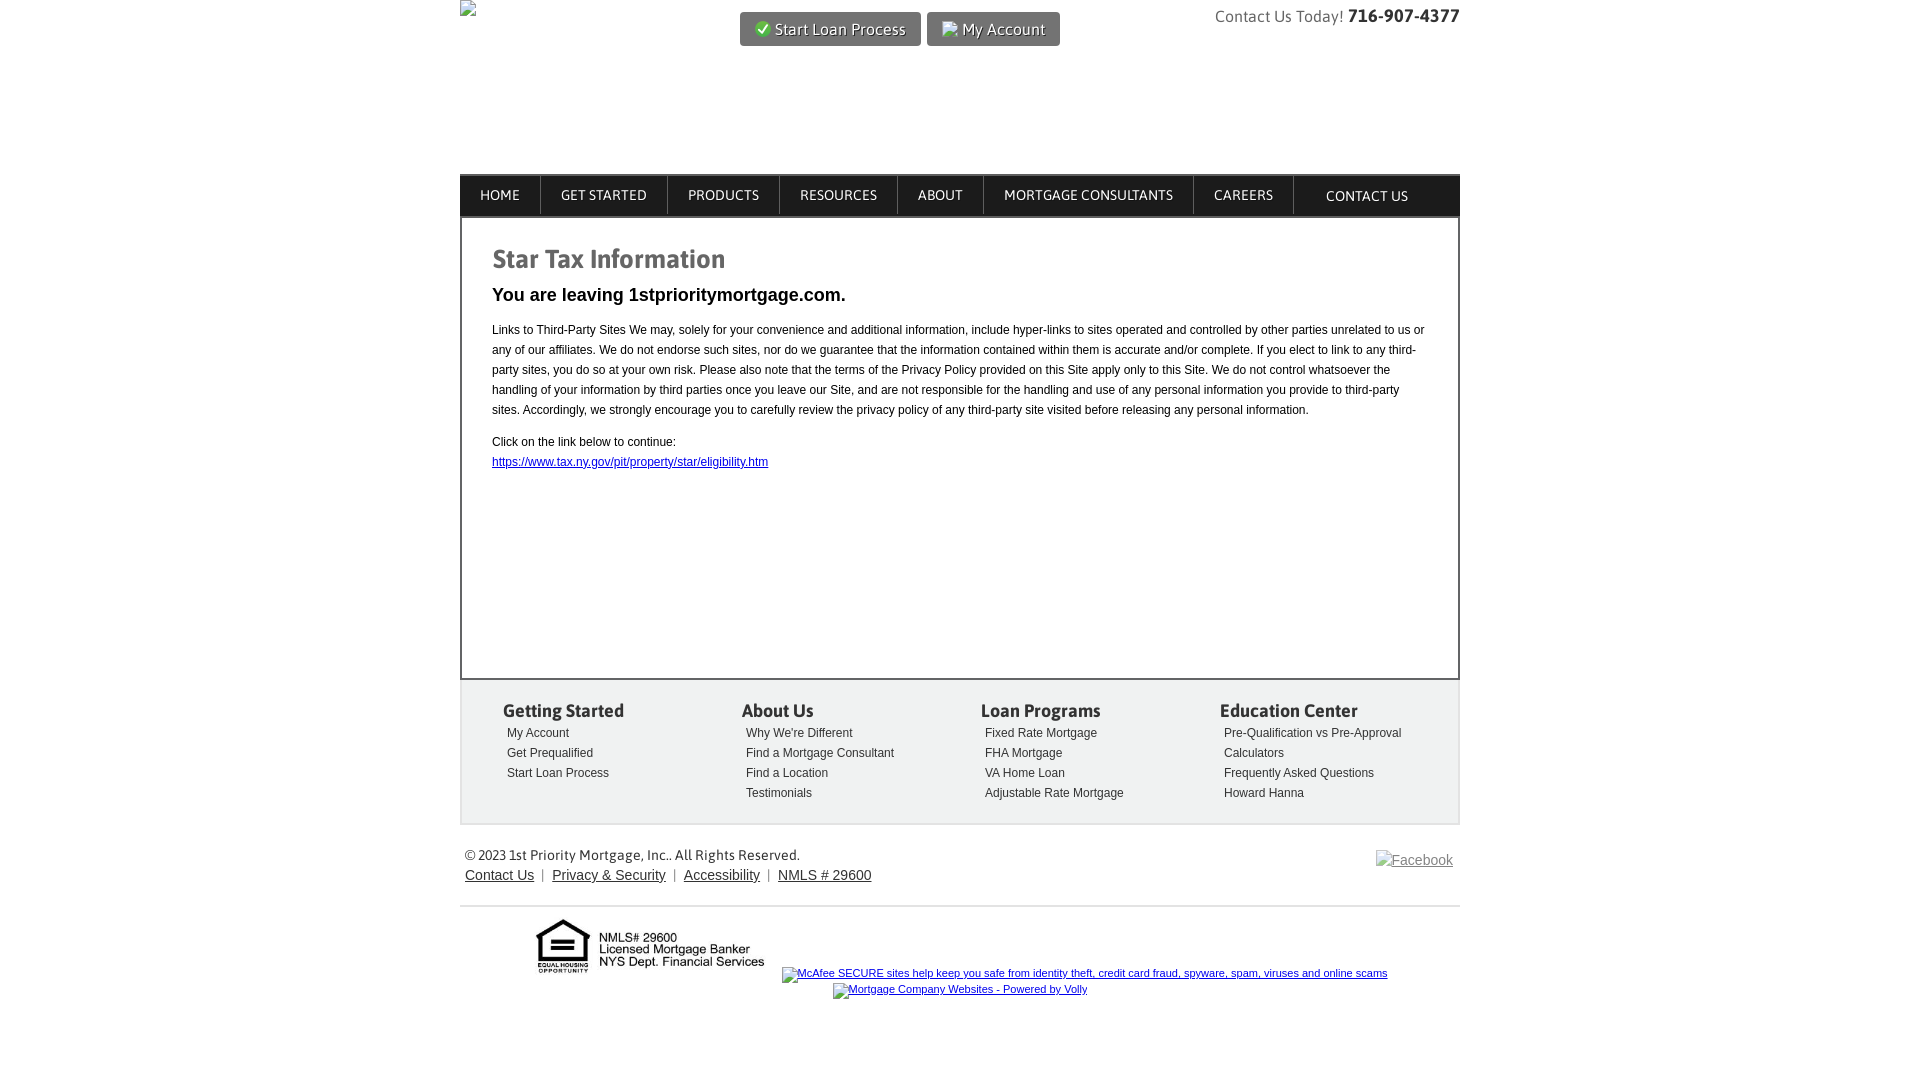 The height and width of the screenshot is (1080, 1920). I want to click on Testimonials, so click(776, 793).